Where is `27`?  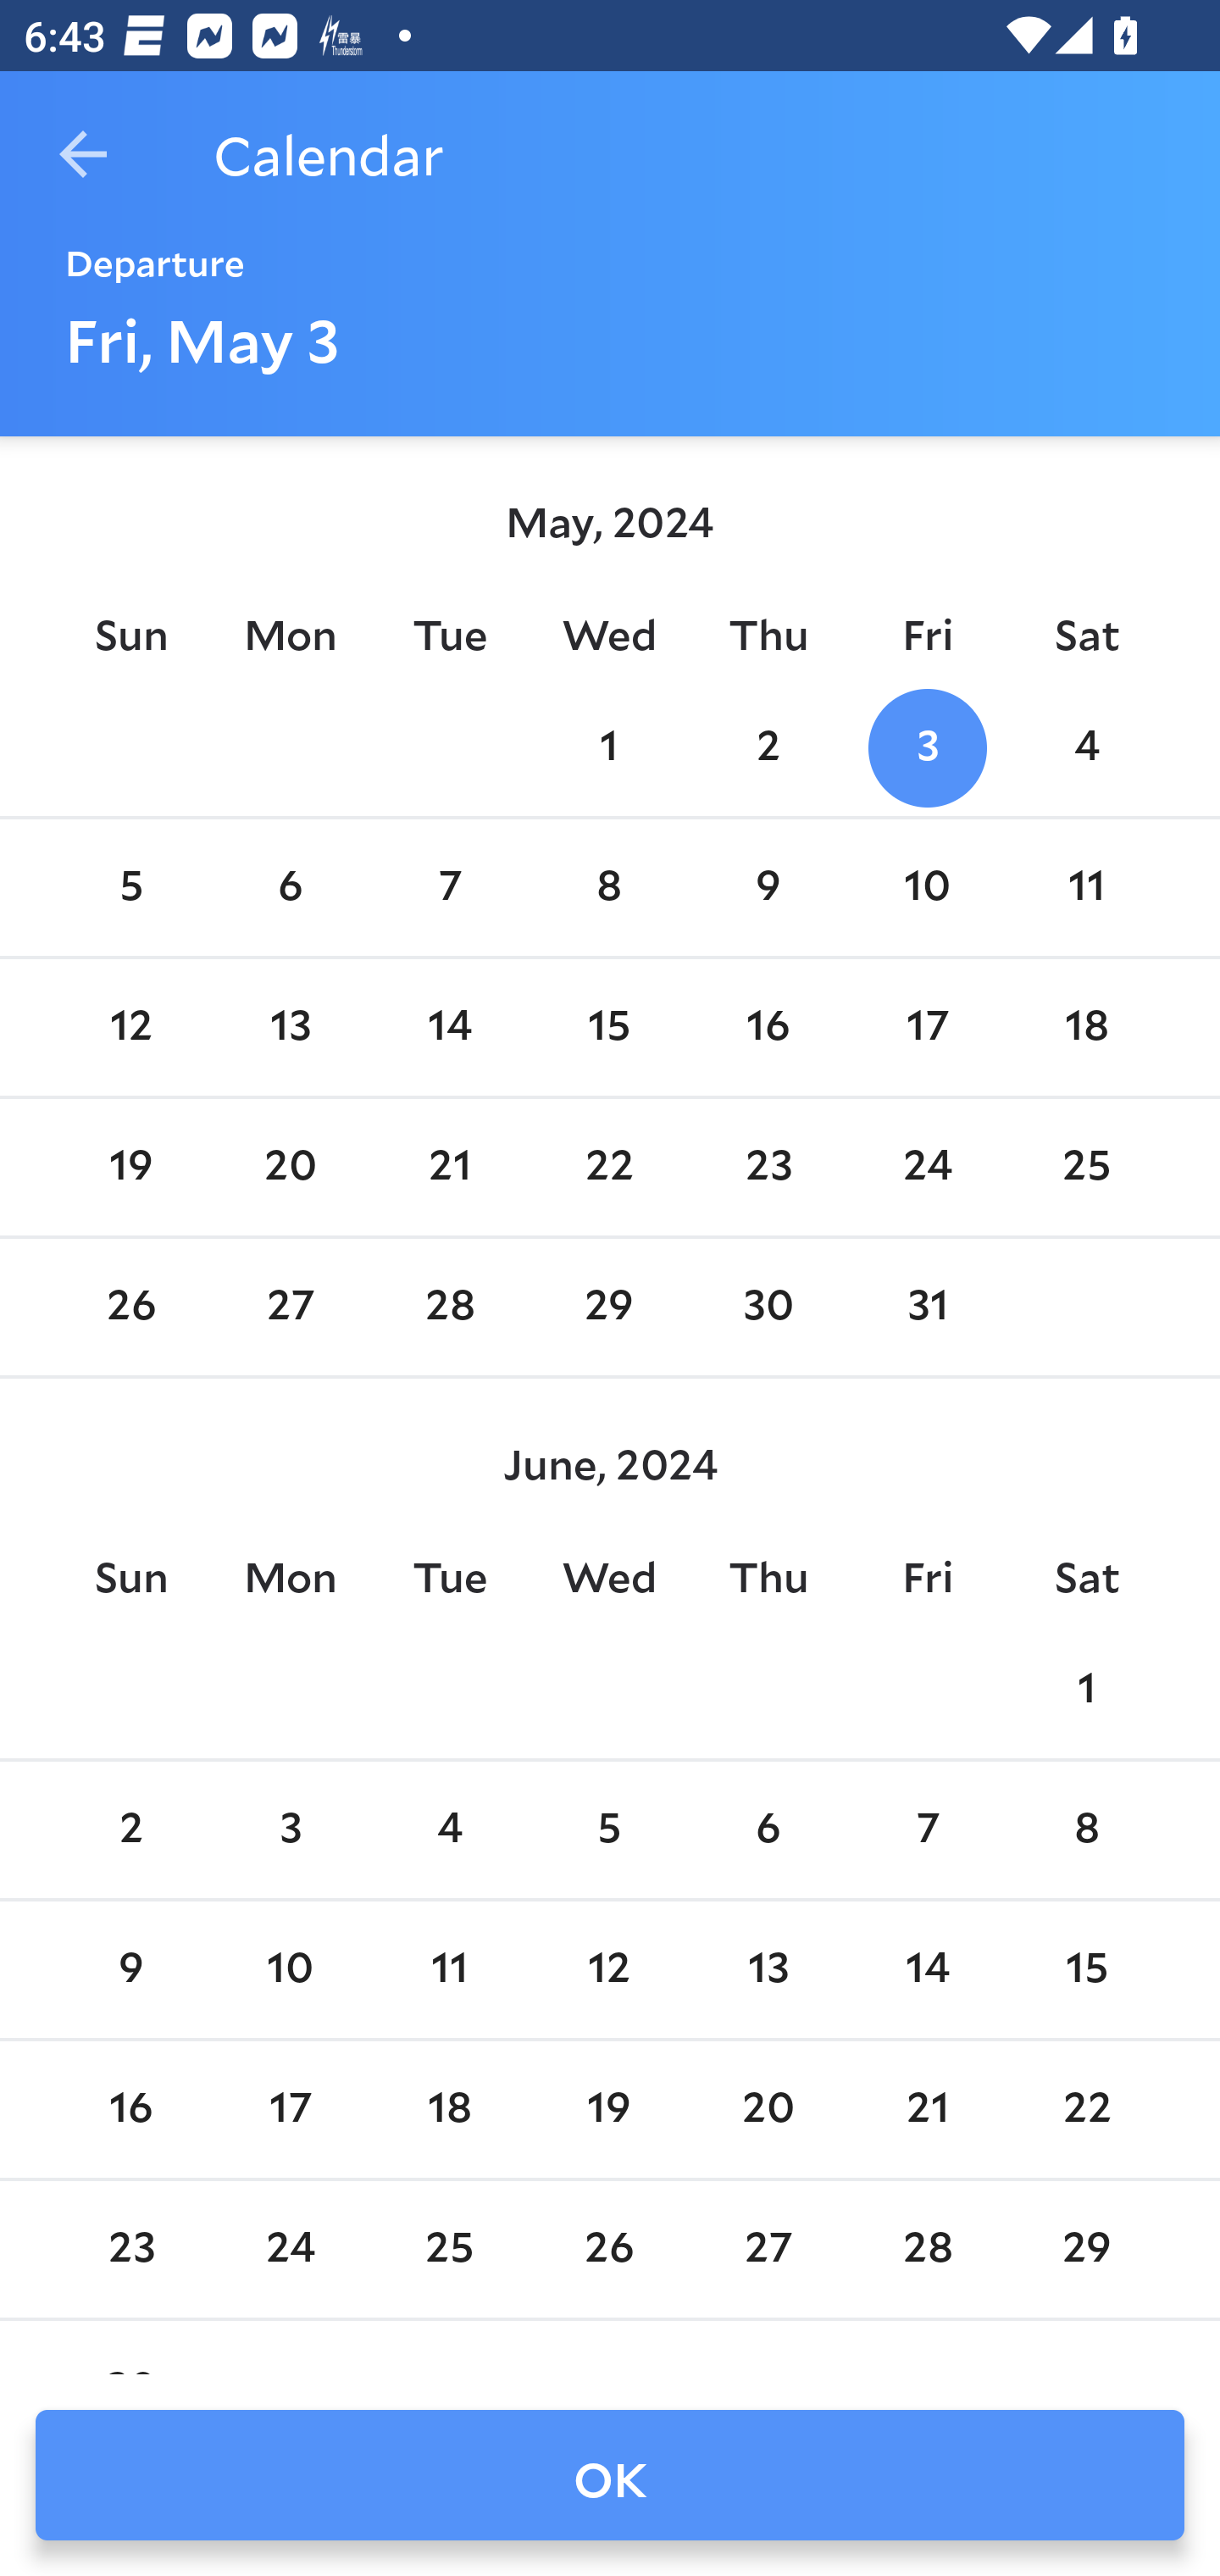 27 is located at coordinates (291, 1308).